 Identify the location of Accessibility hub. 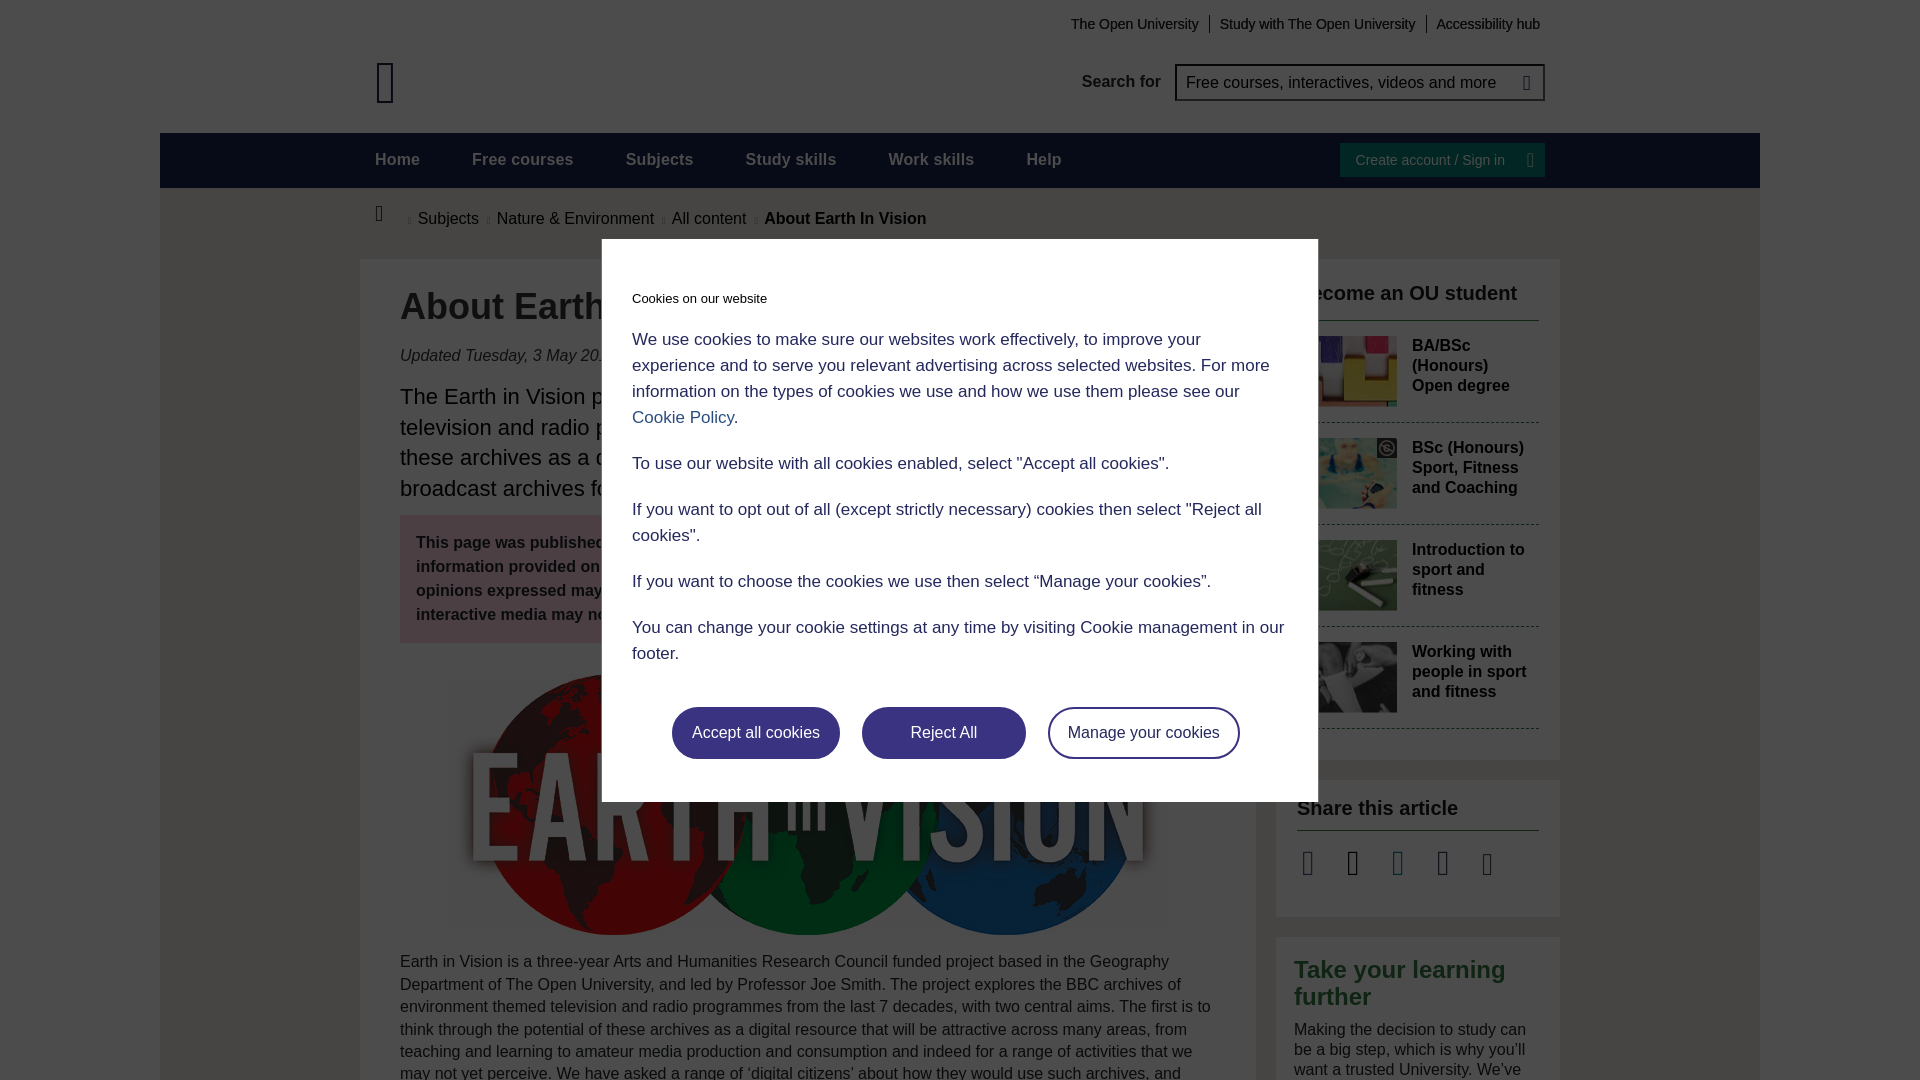
(1488, 23).